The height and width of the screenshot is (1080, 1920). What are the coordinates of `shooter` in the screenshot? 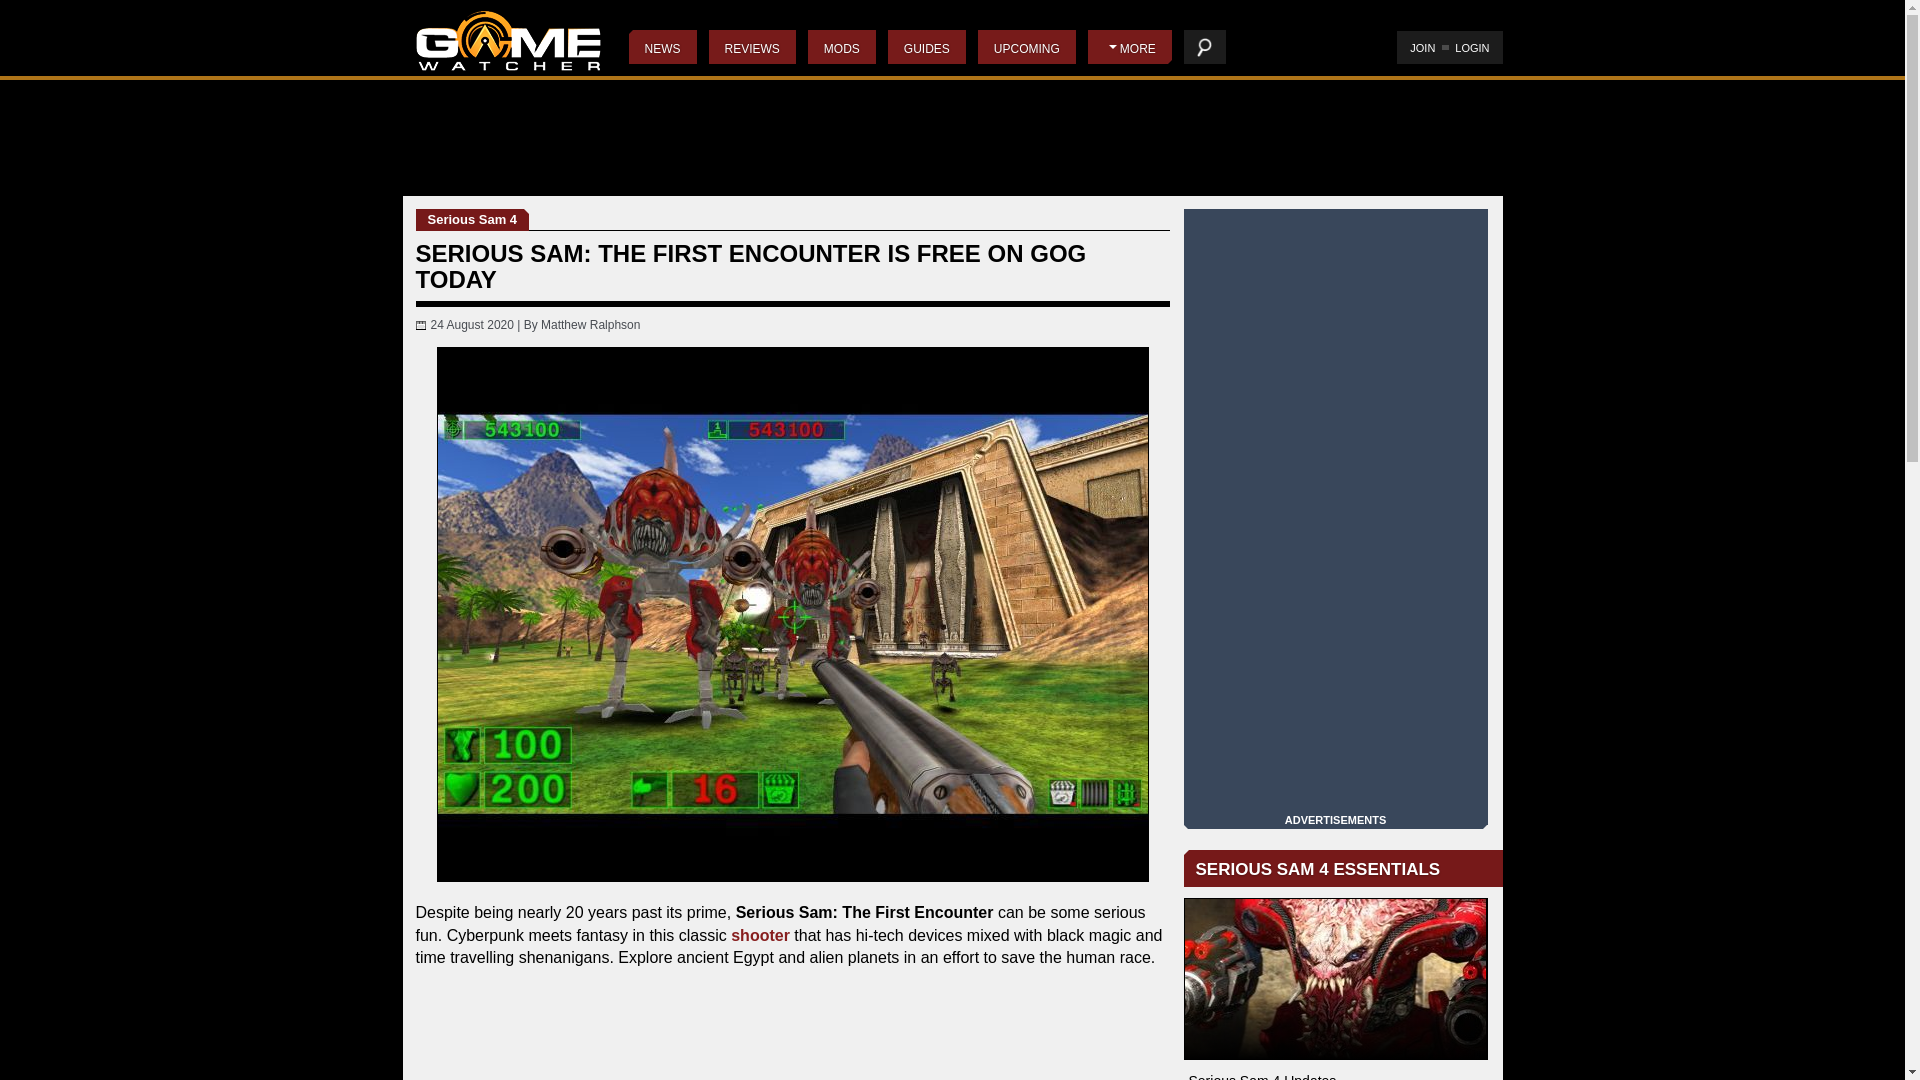 It's located at (760, 934).